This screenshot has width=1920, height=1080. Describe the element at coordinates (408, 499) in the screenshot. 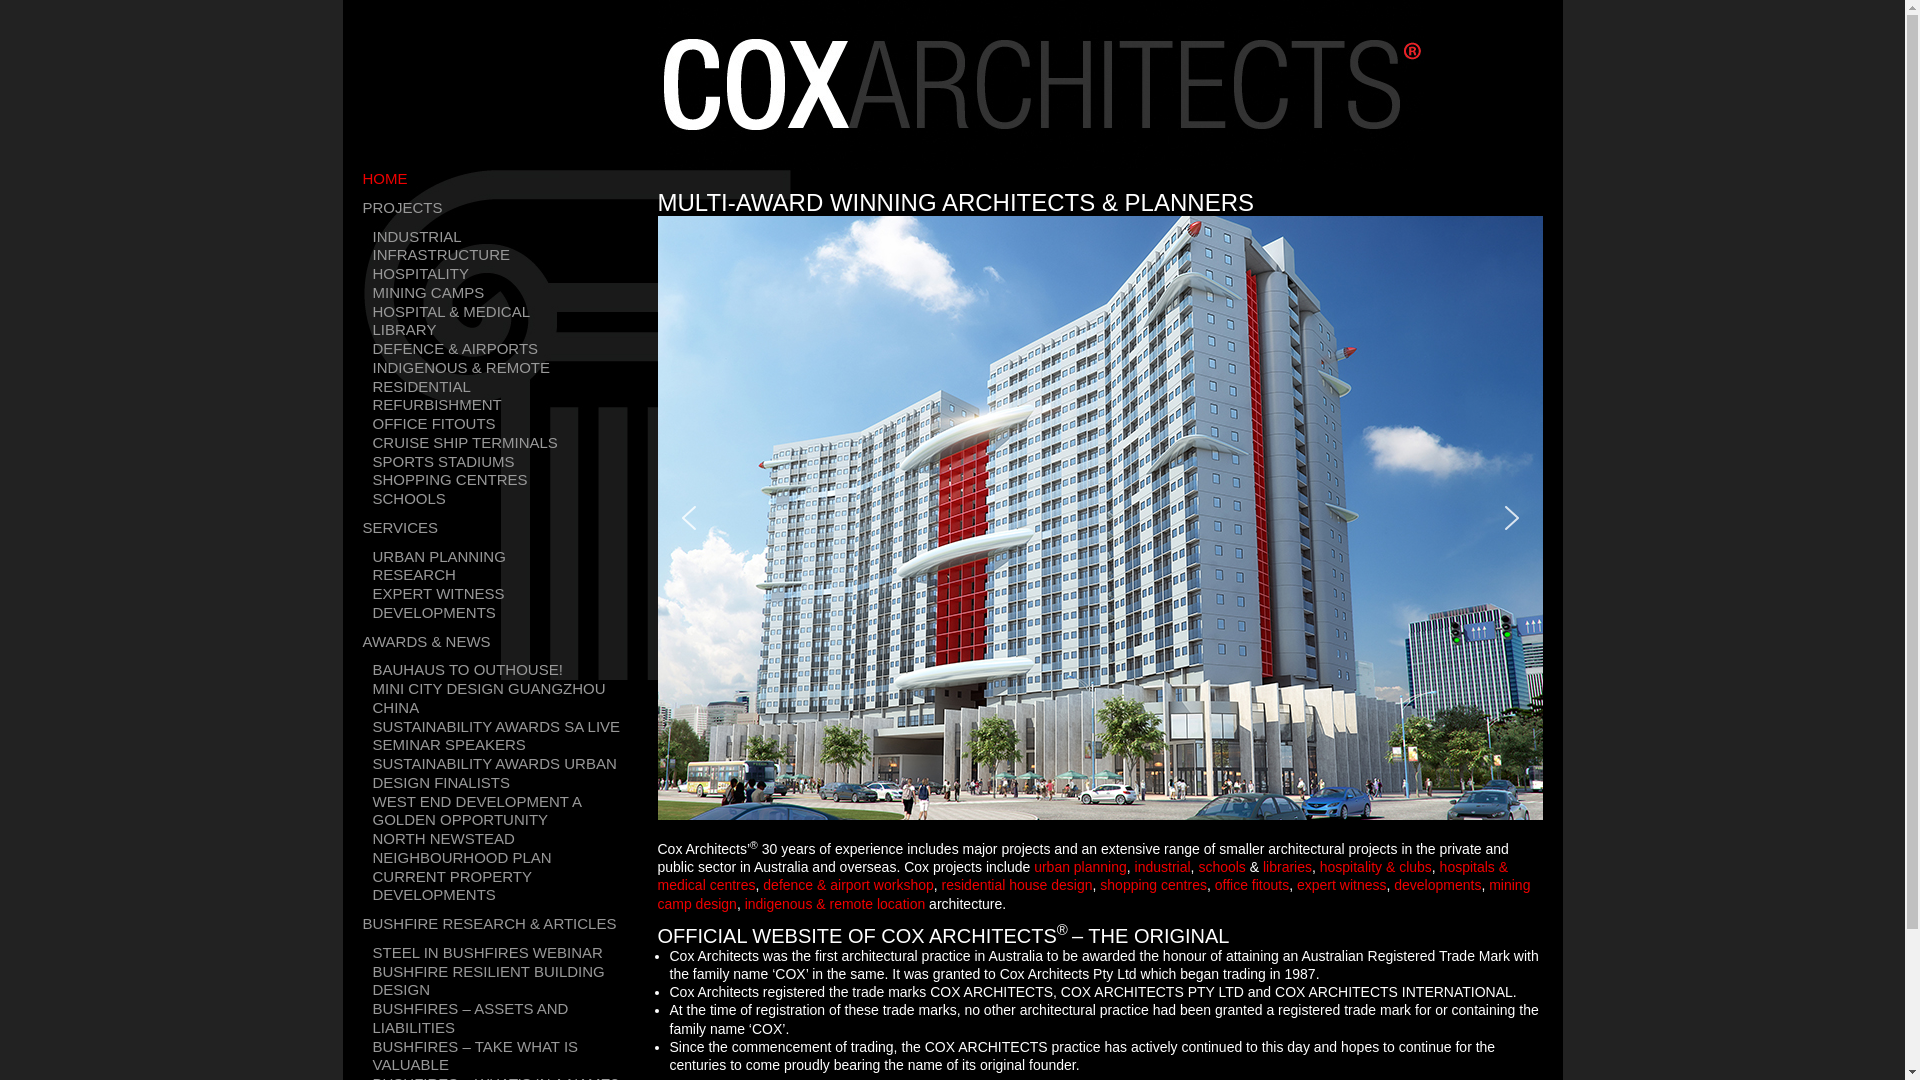

I see `SCHOOLS` at that location.